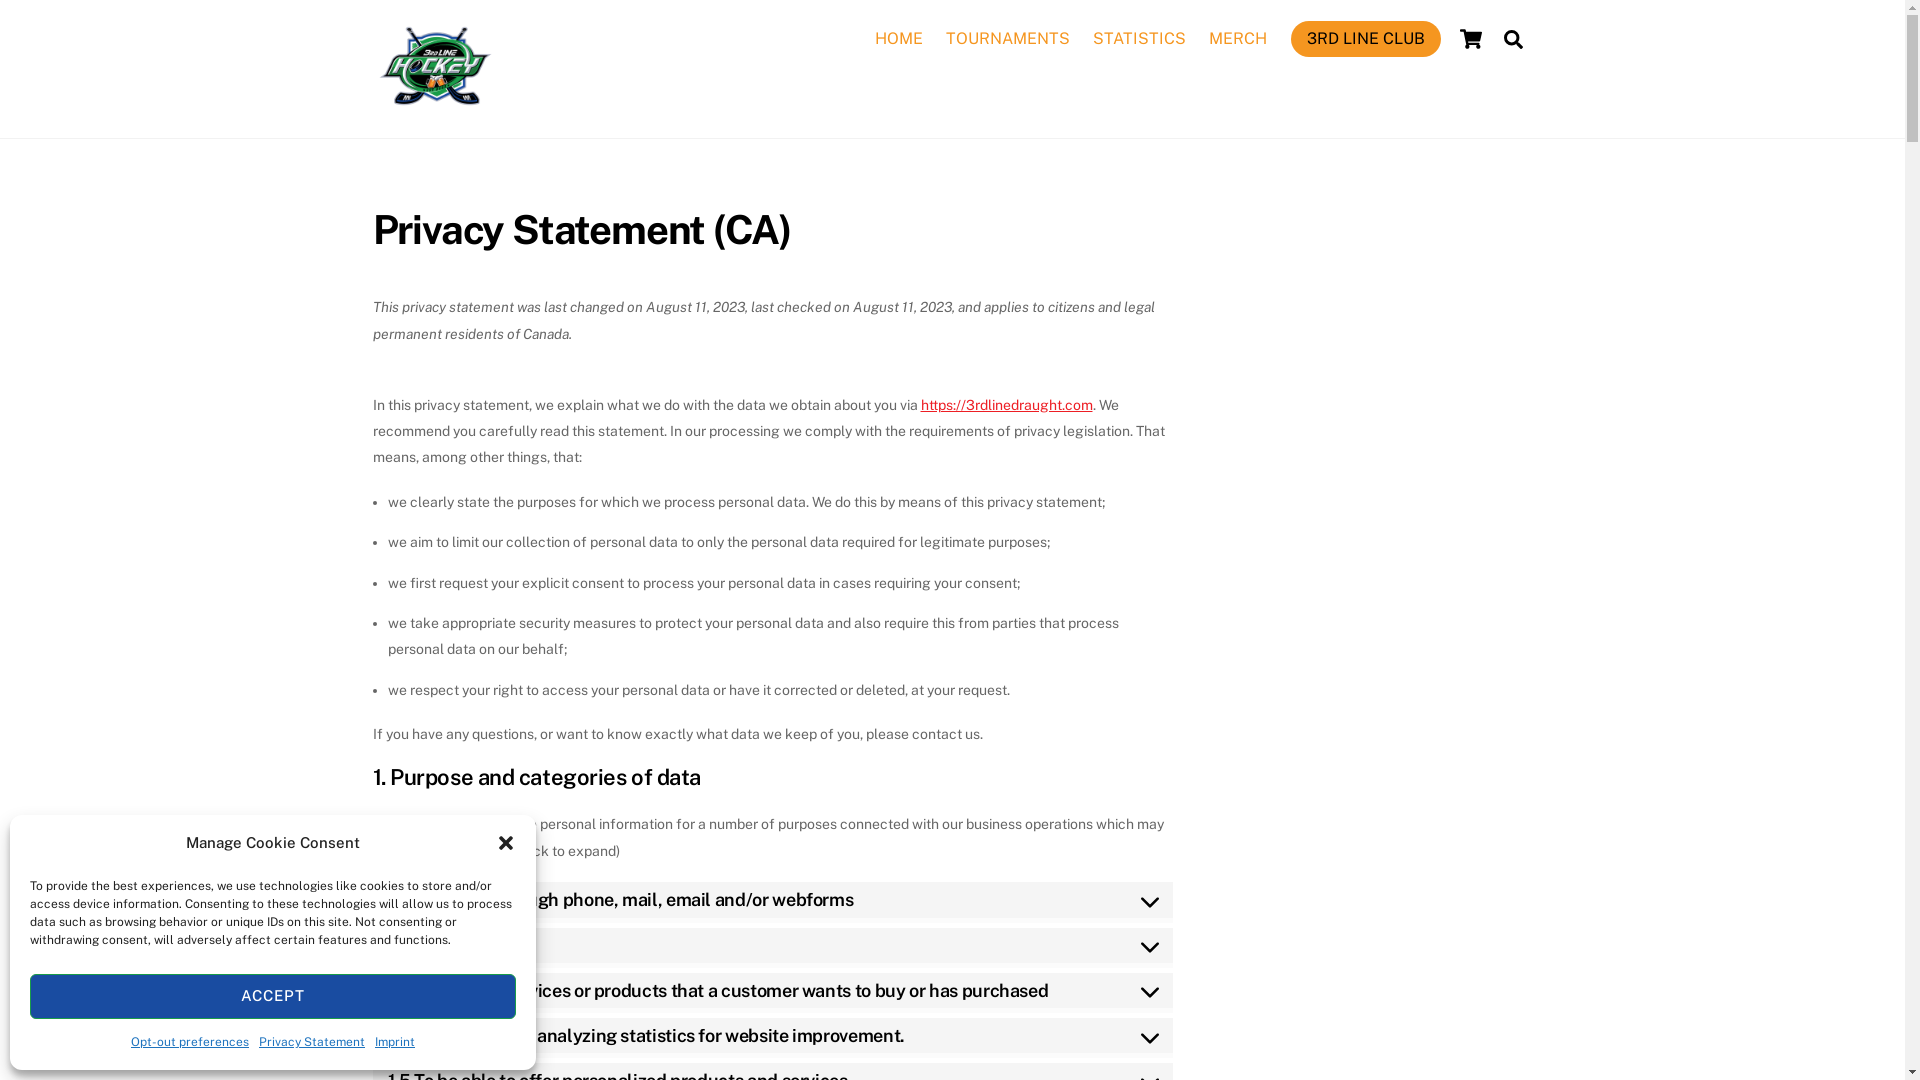  I want to click on 3rd-line-hockey-logo, so click(434, 66).